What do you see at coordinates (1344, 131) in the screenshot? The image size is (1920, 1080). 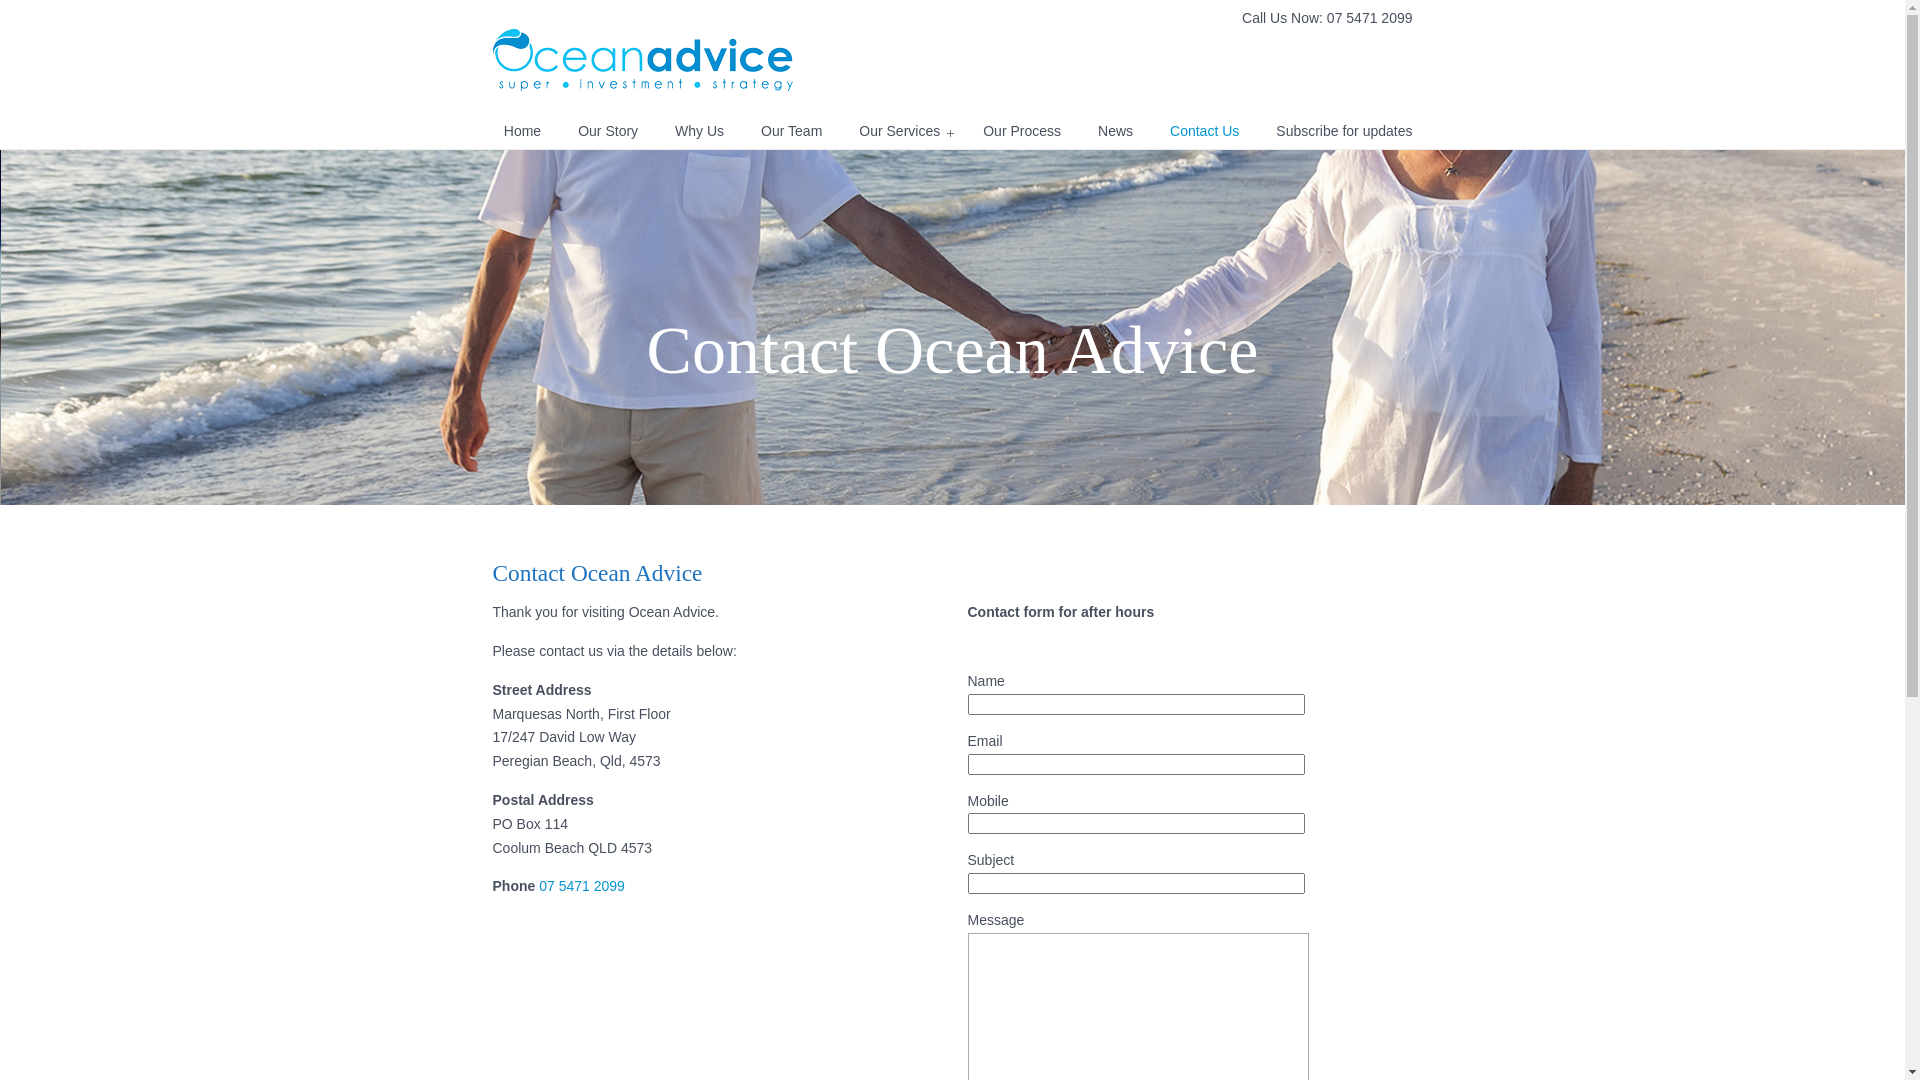 I see `Subscribe for updates` at bounding box center [1344, 131].